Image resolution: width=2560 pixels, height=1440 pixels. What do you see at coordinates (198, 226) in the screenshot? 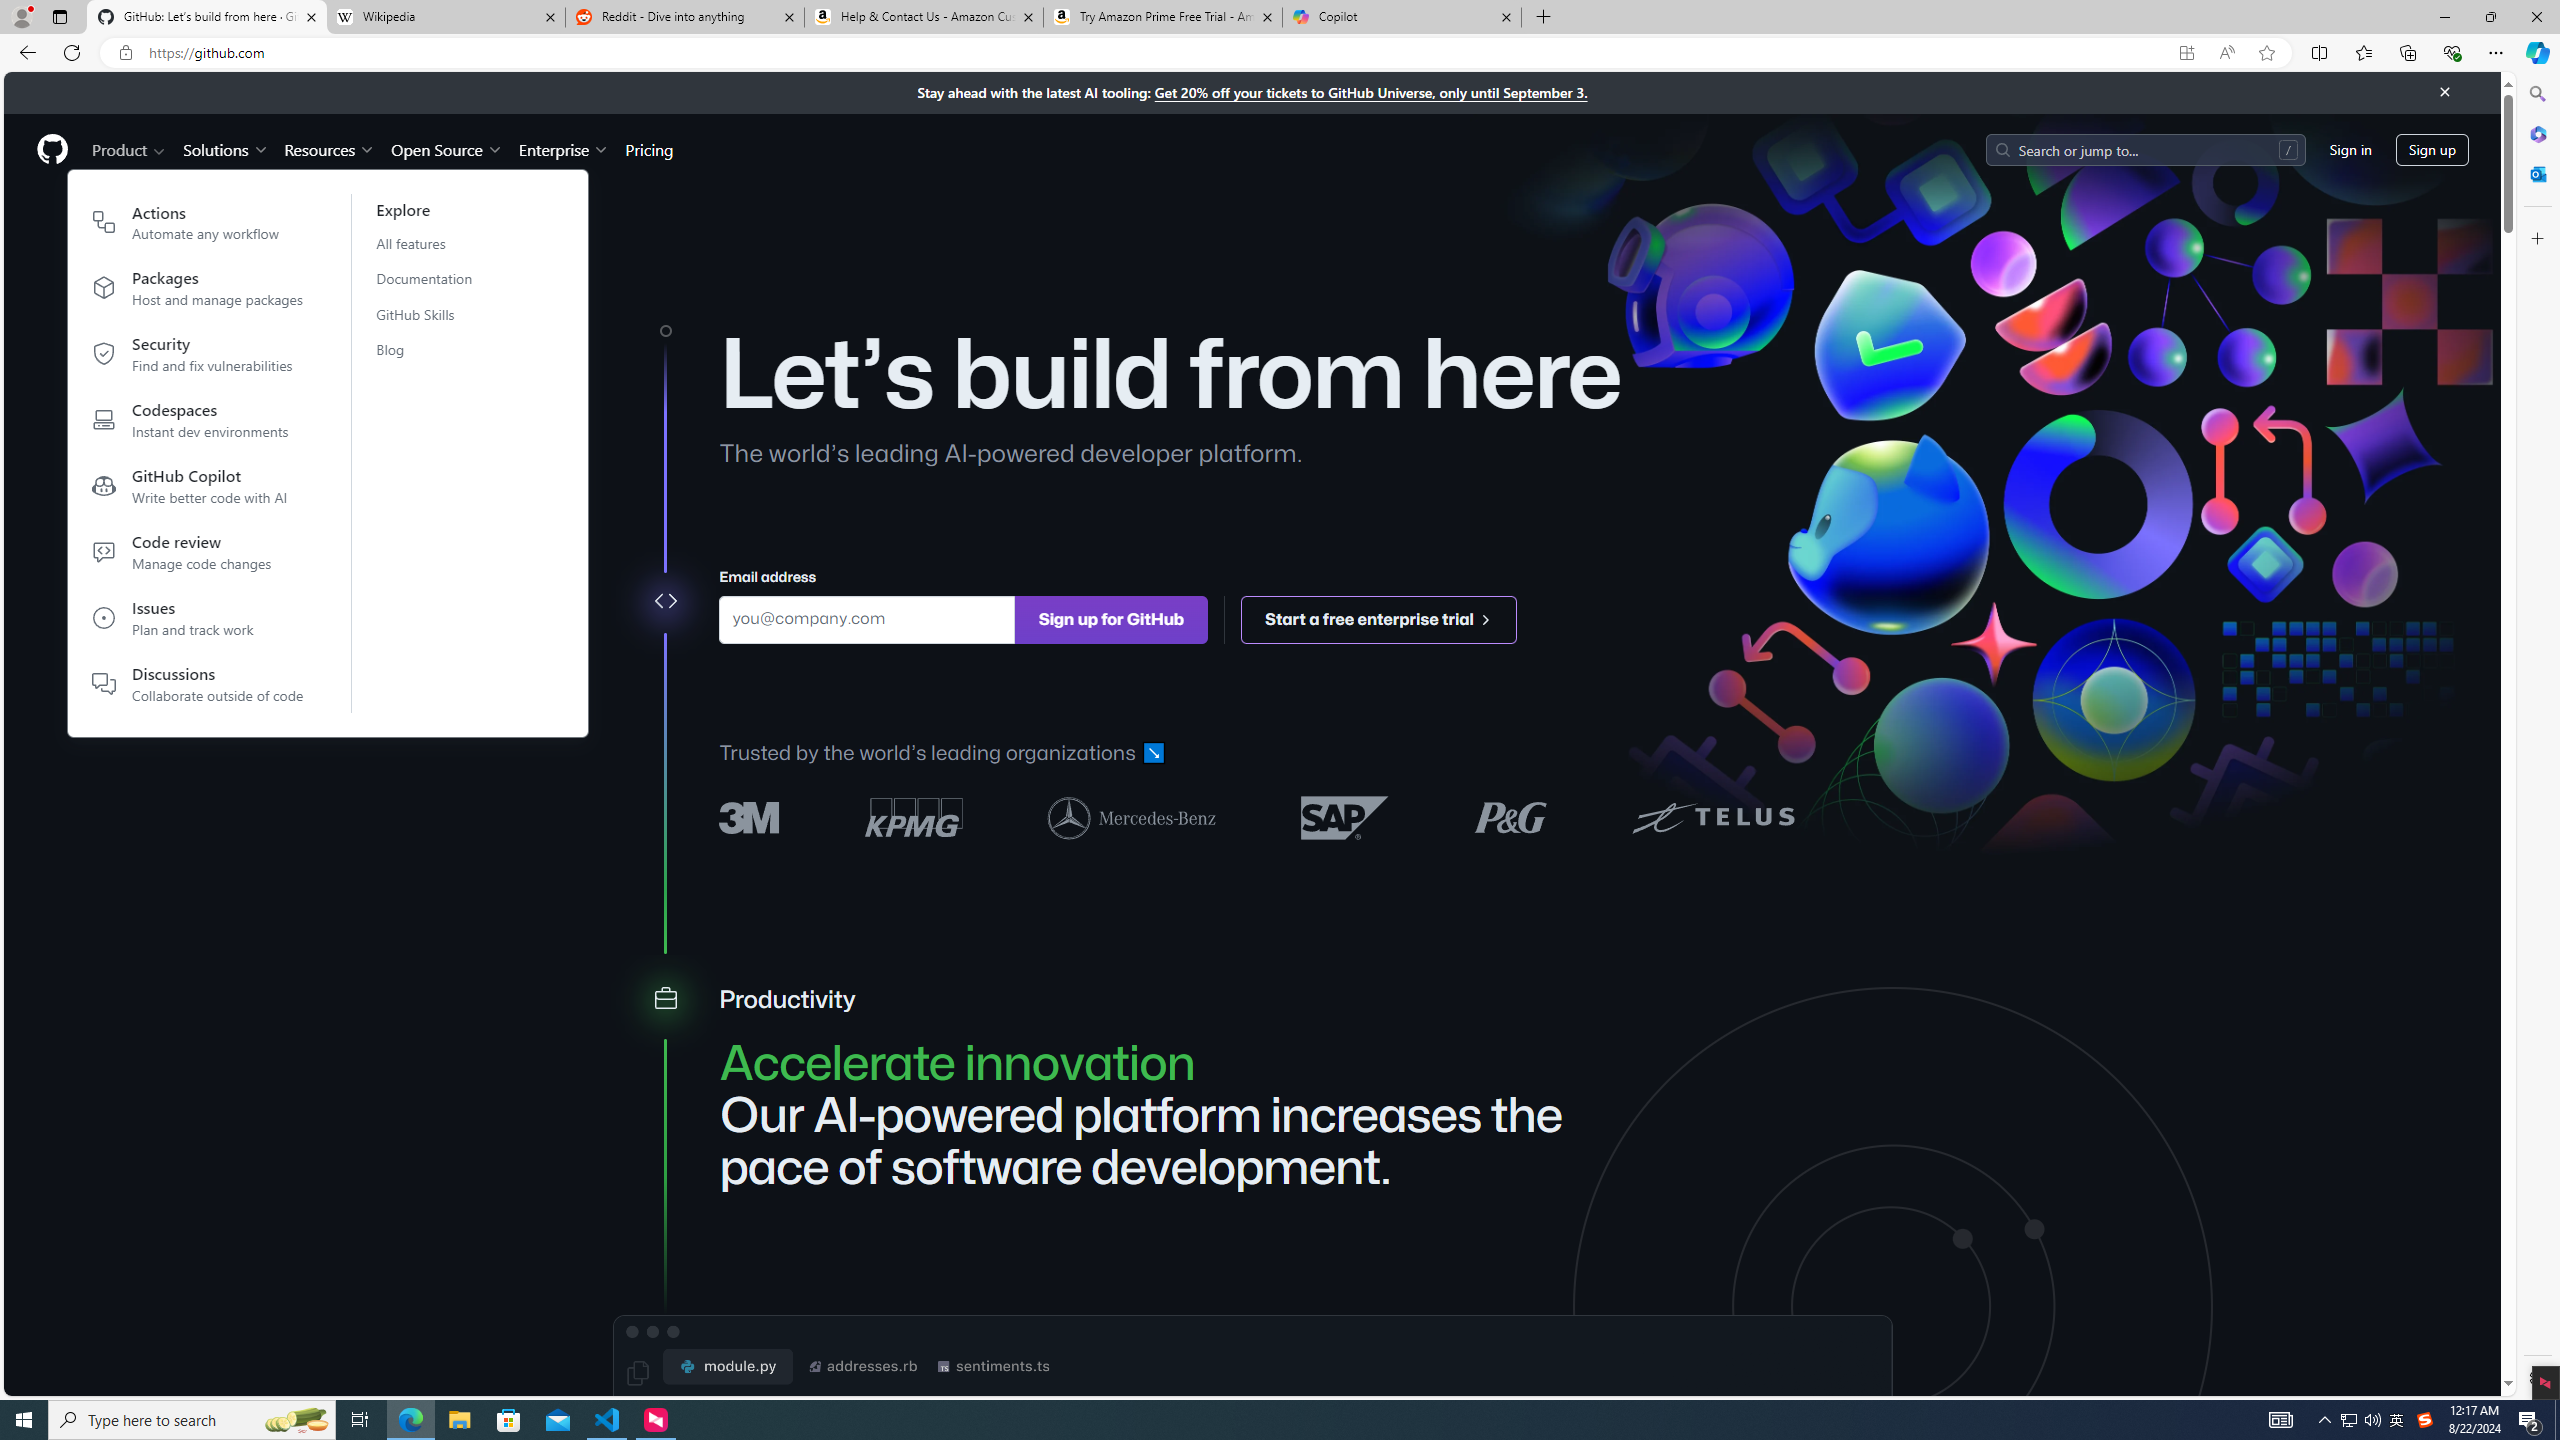
I see `Actions Automate any workflow` at bounding box center [198, 226].